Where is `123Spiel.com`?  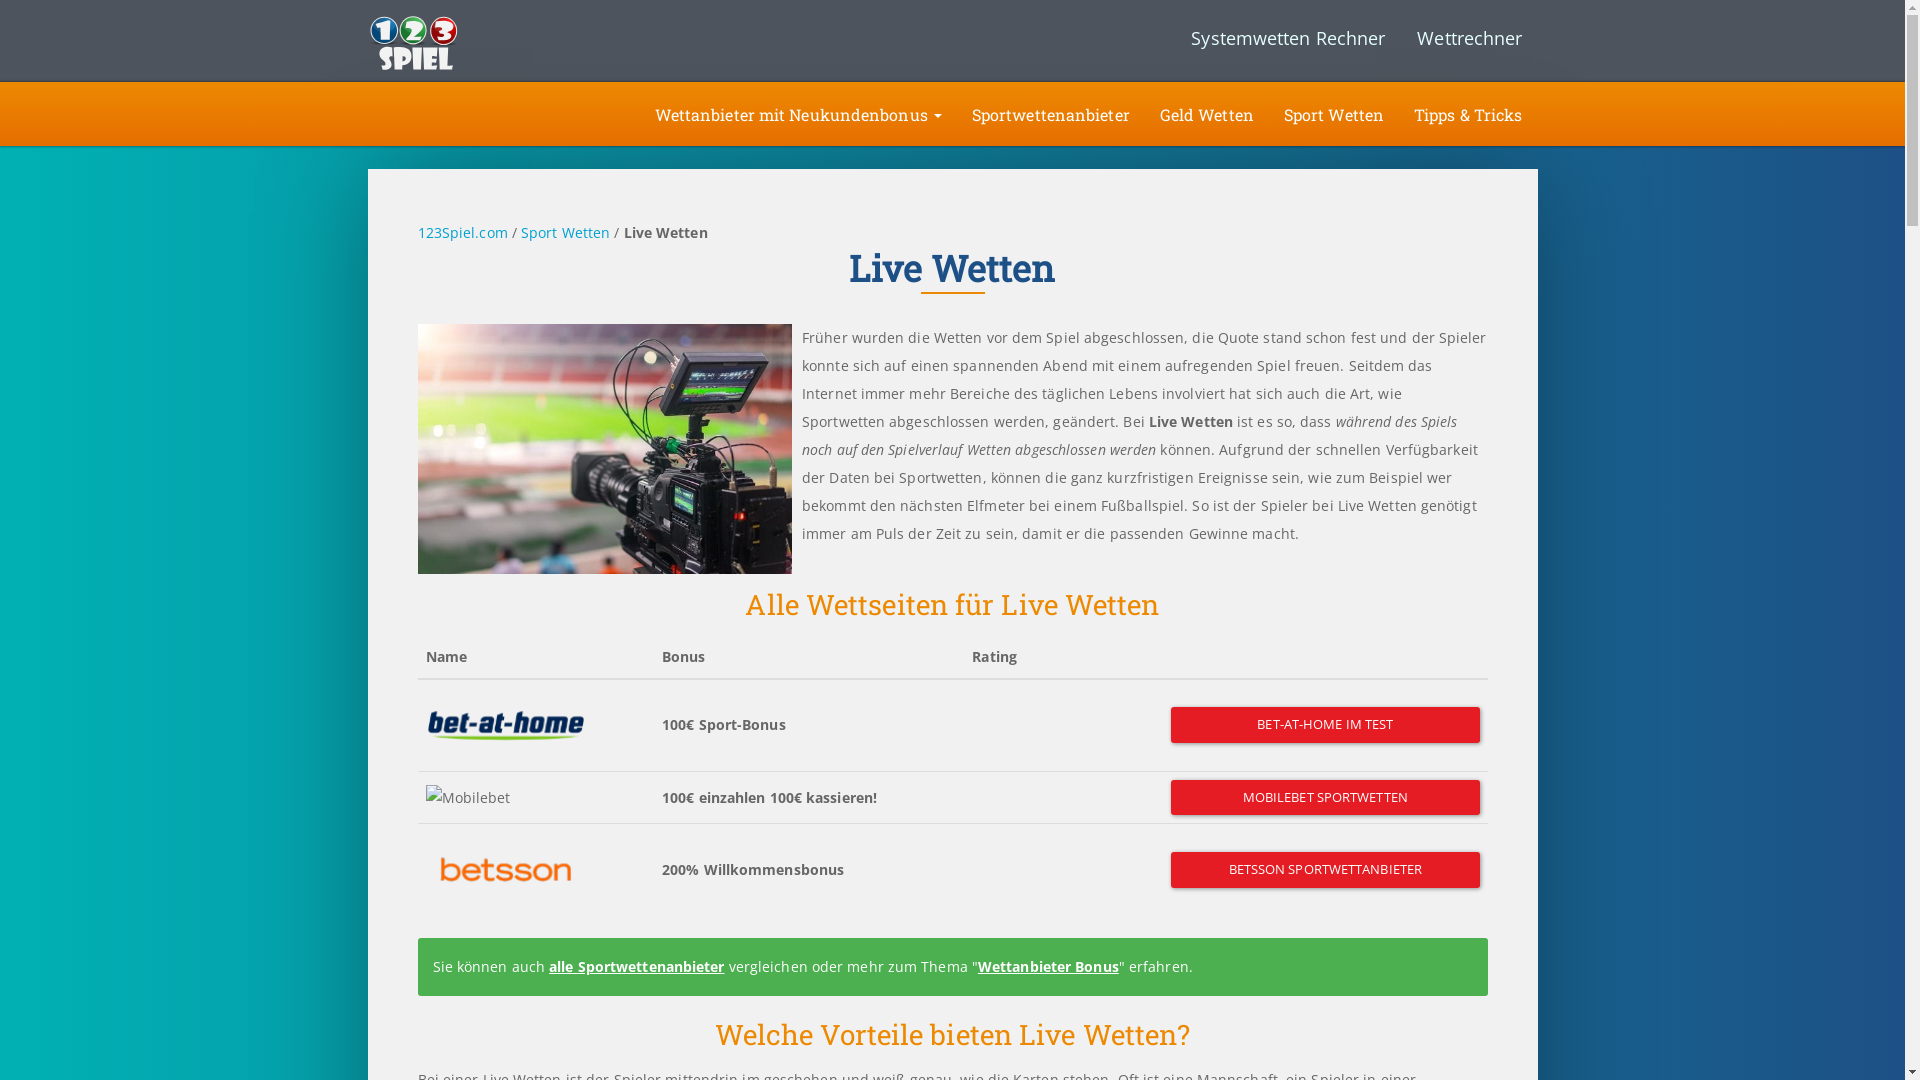 123Spiel.com is located at coordinates (463, 232).